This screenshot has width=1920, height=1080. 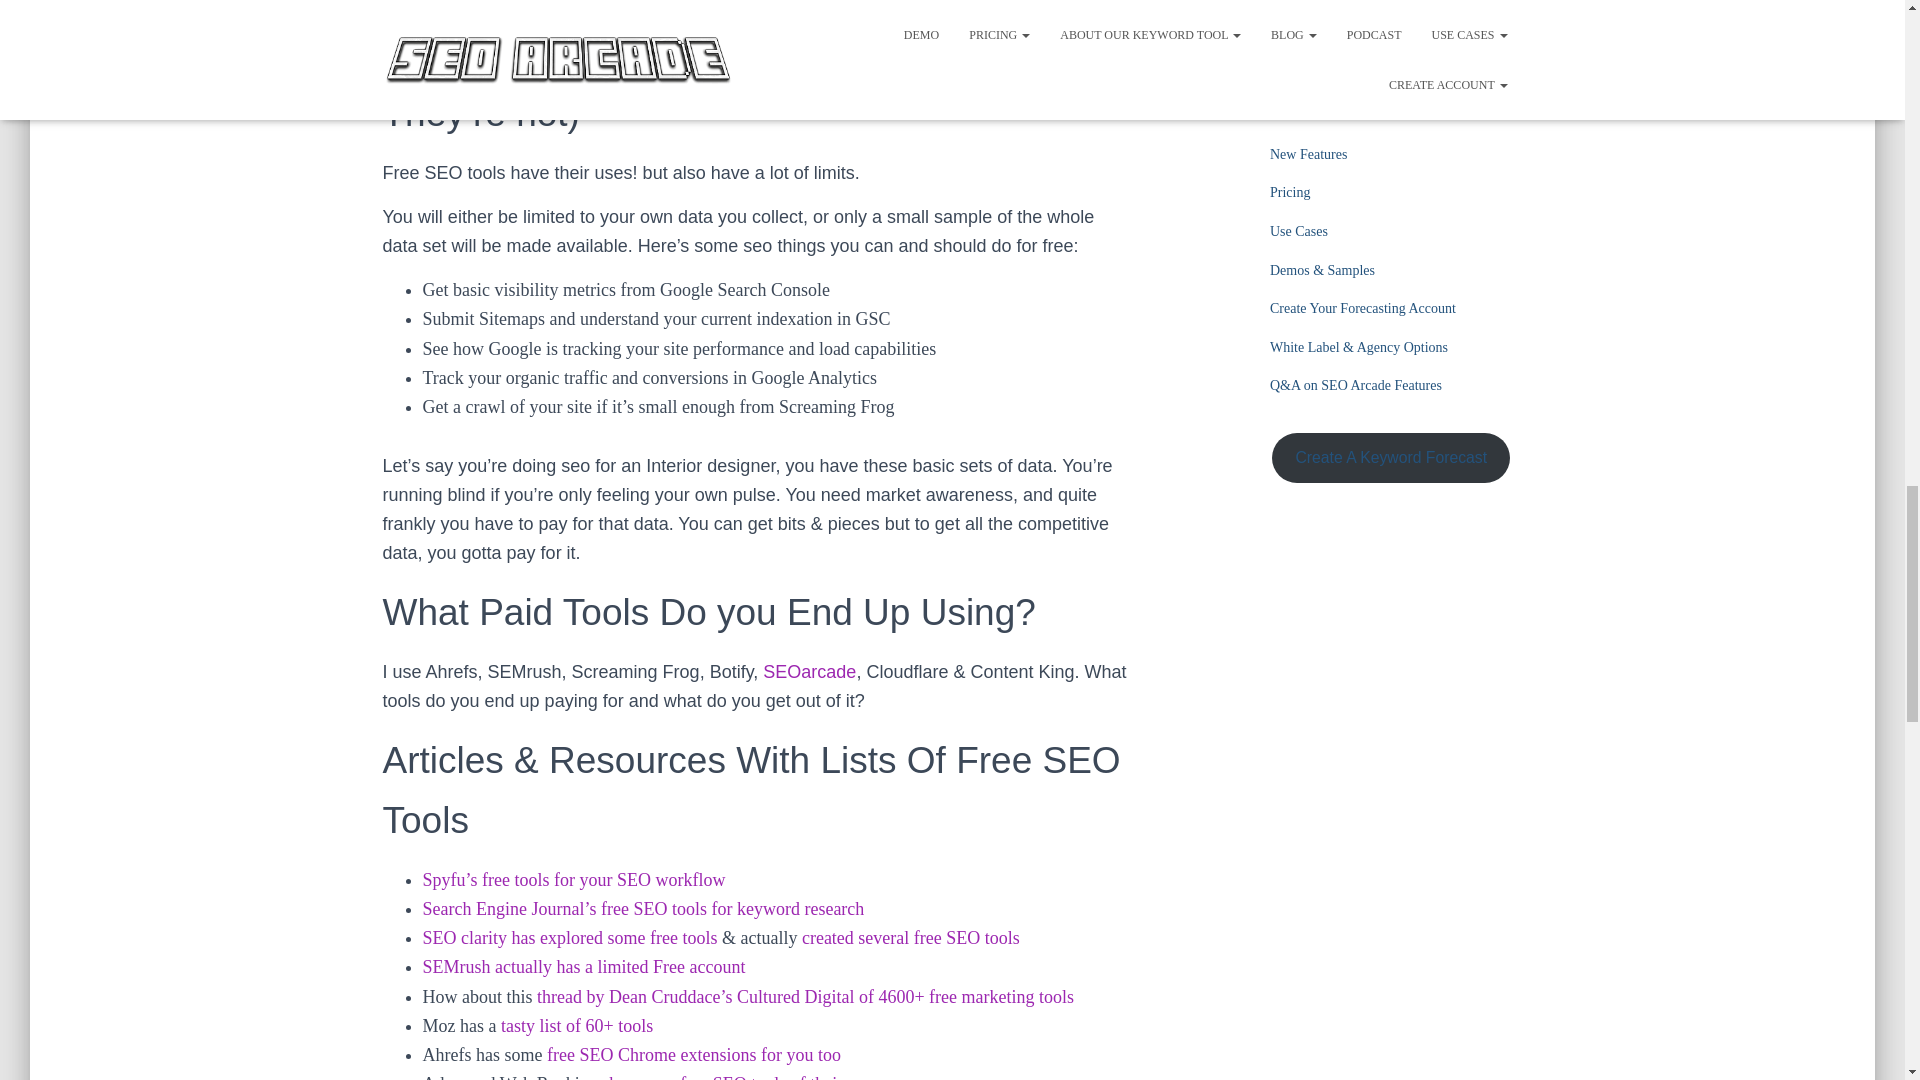 I want to click on has some free SEO tools of their own, so click(x=742, y=1076).